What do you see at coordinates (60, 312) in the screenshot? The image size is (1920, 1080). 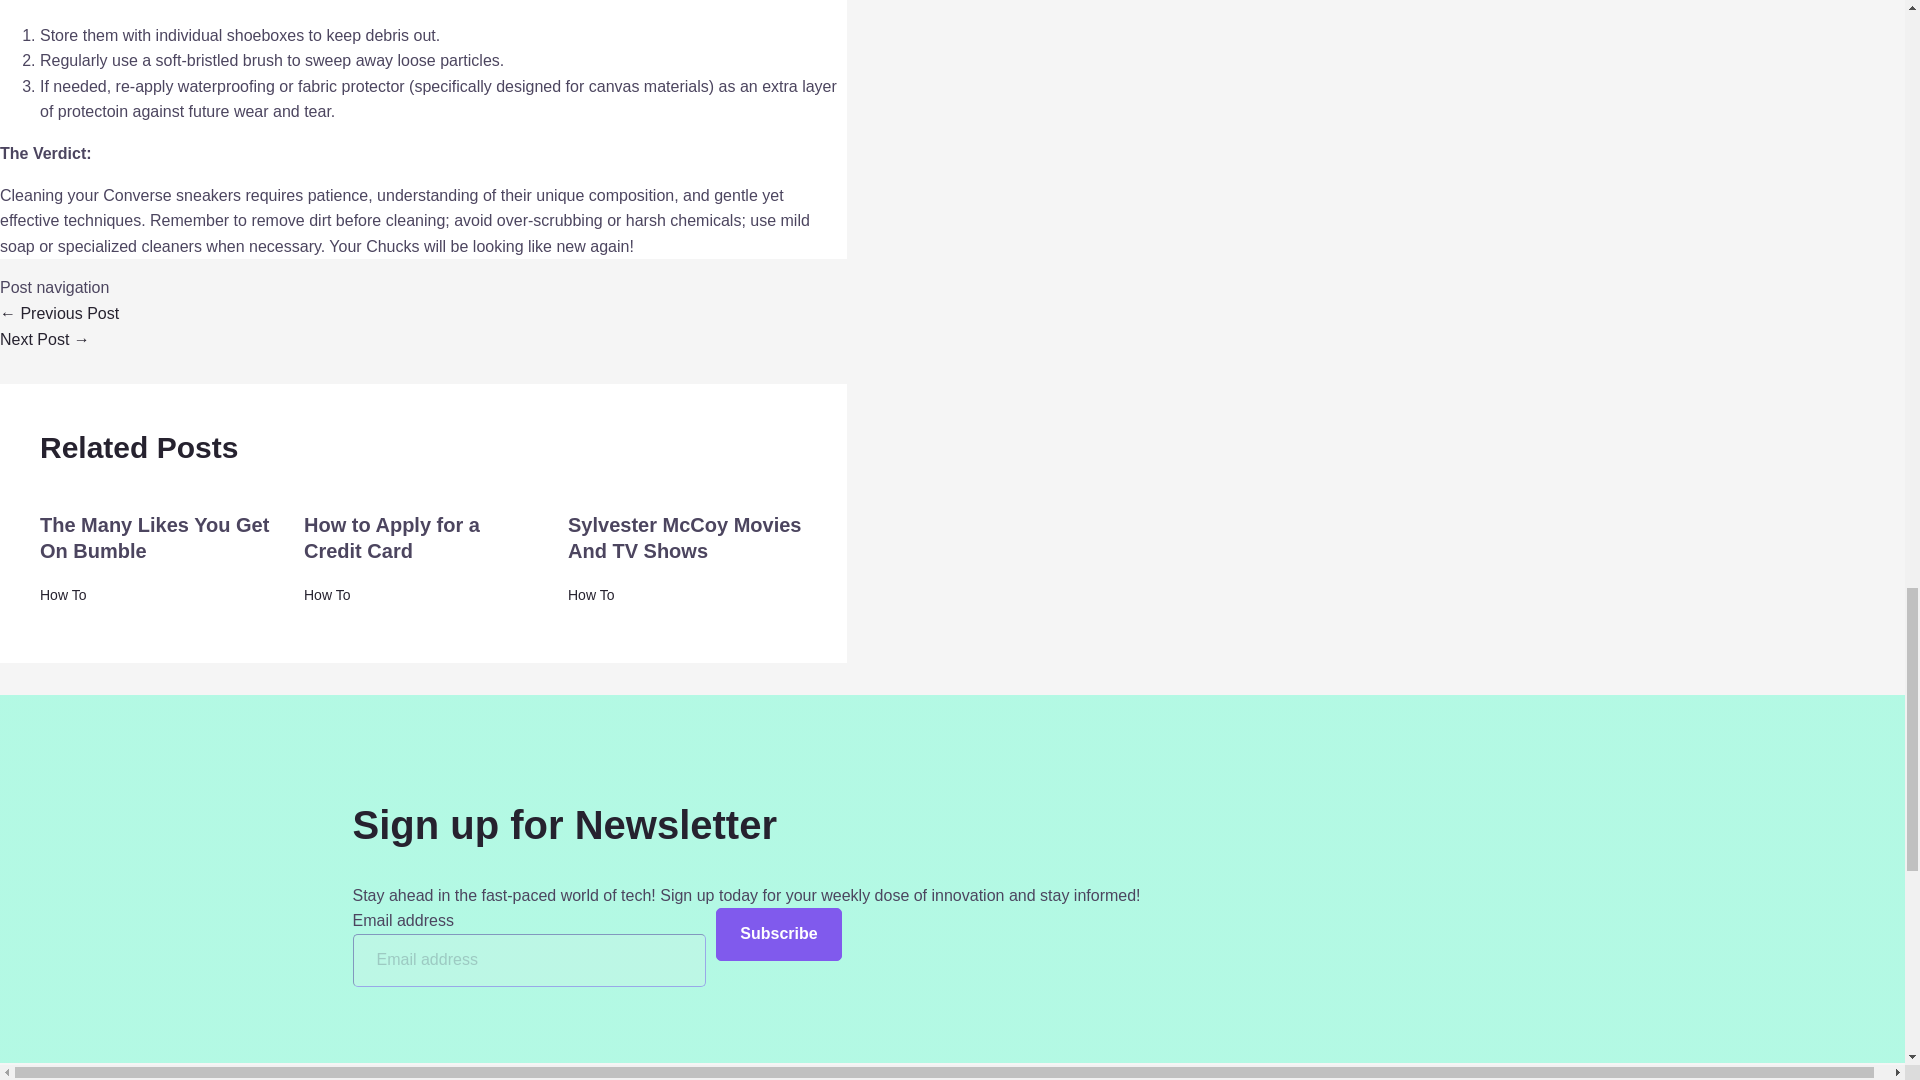 I see `How To Speed Up iCloud Backup` at bounding box center [60, 312].